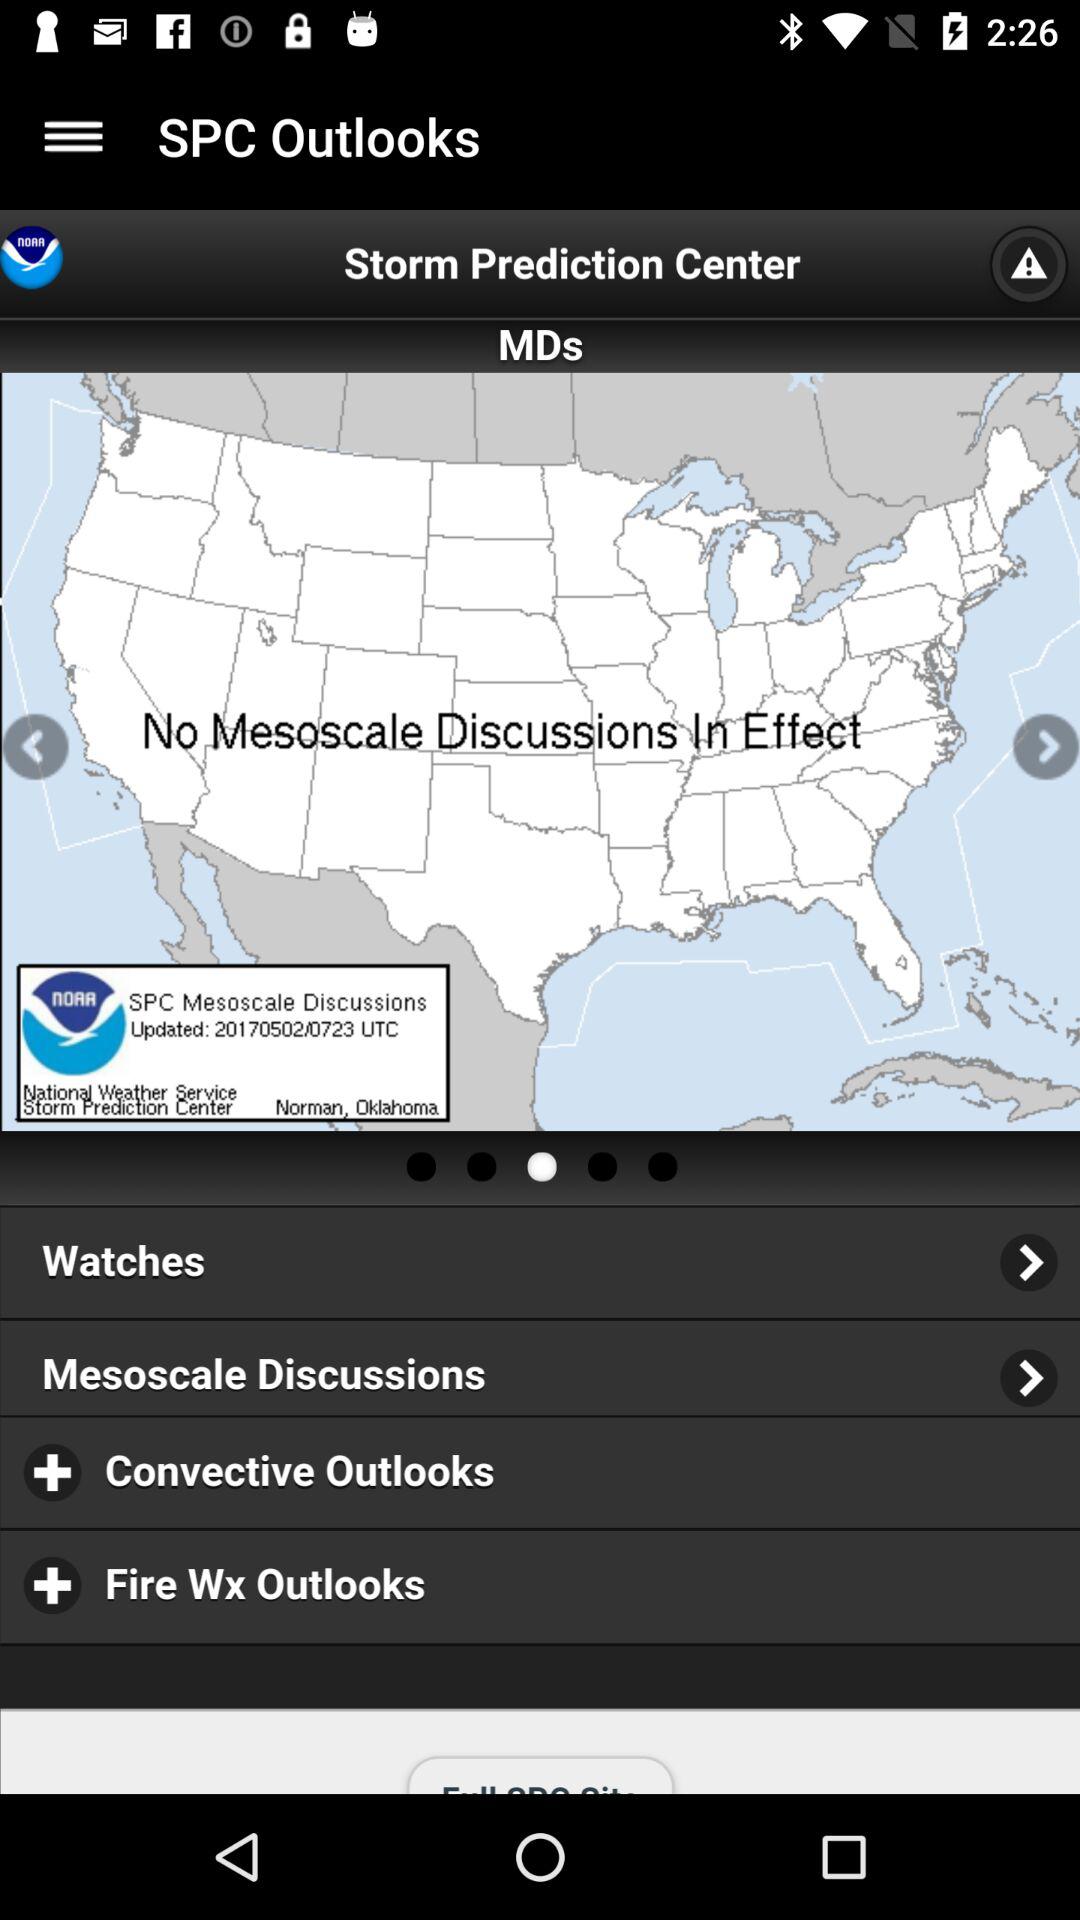  What do you see at coordinates (73, 136) in the screenshot?
I see `launch item next to spc outlooks` at bounding box center [73, 136].